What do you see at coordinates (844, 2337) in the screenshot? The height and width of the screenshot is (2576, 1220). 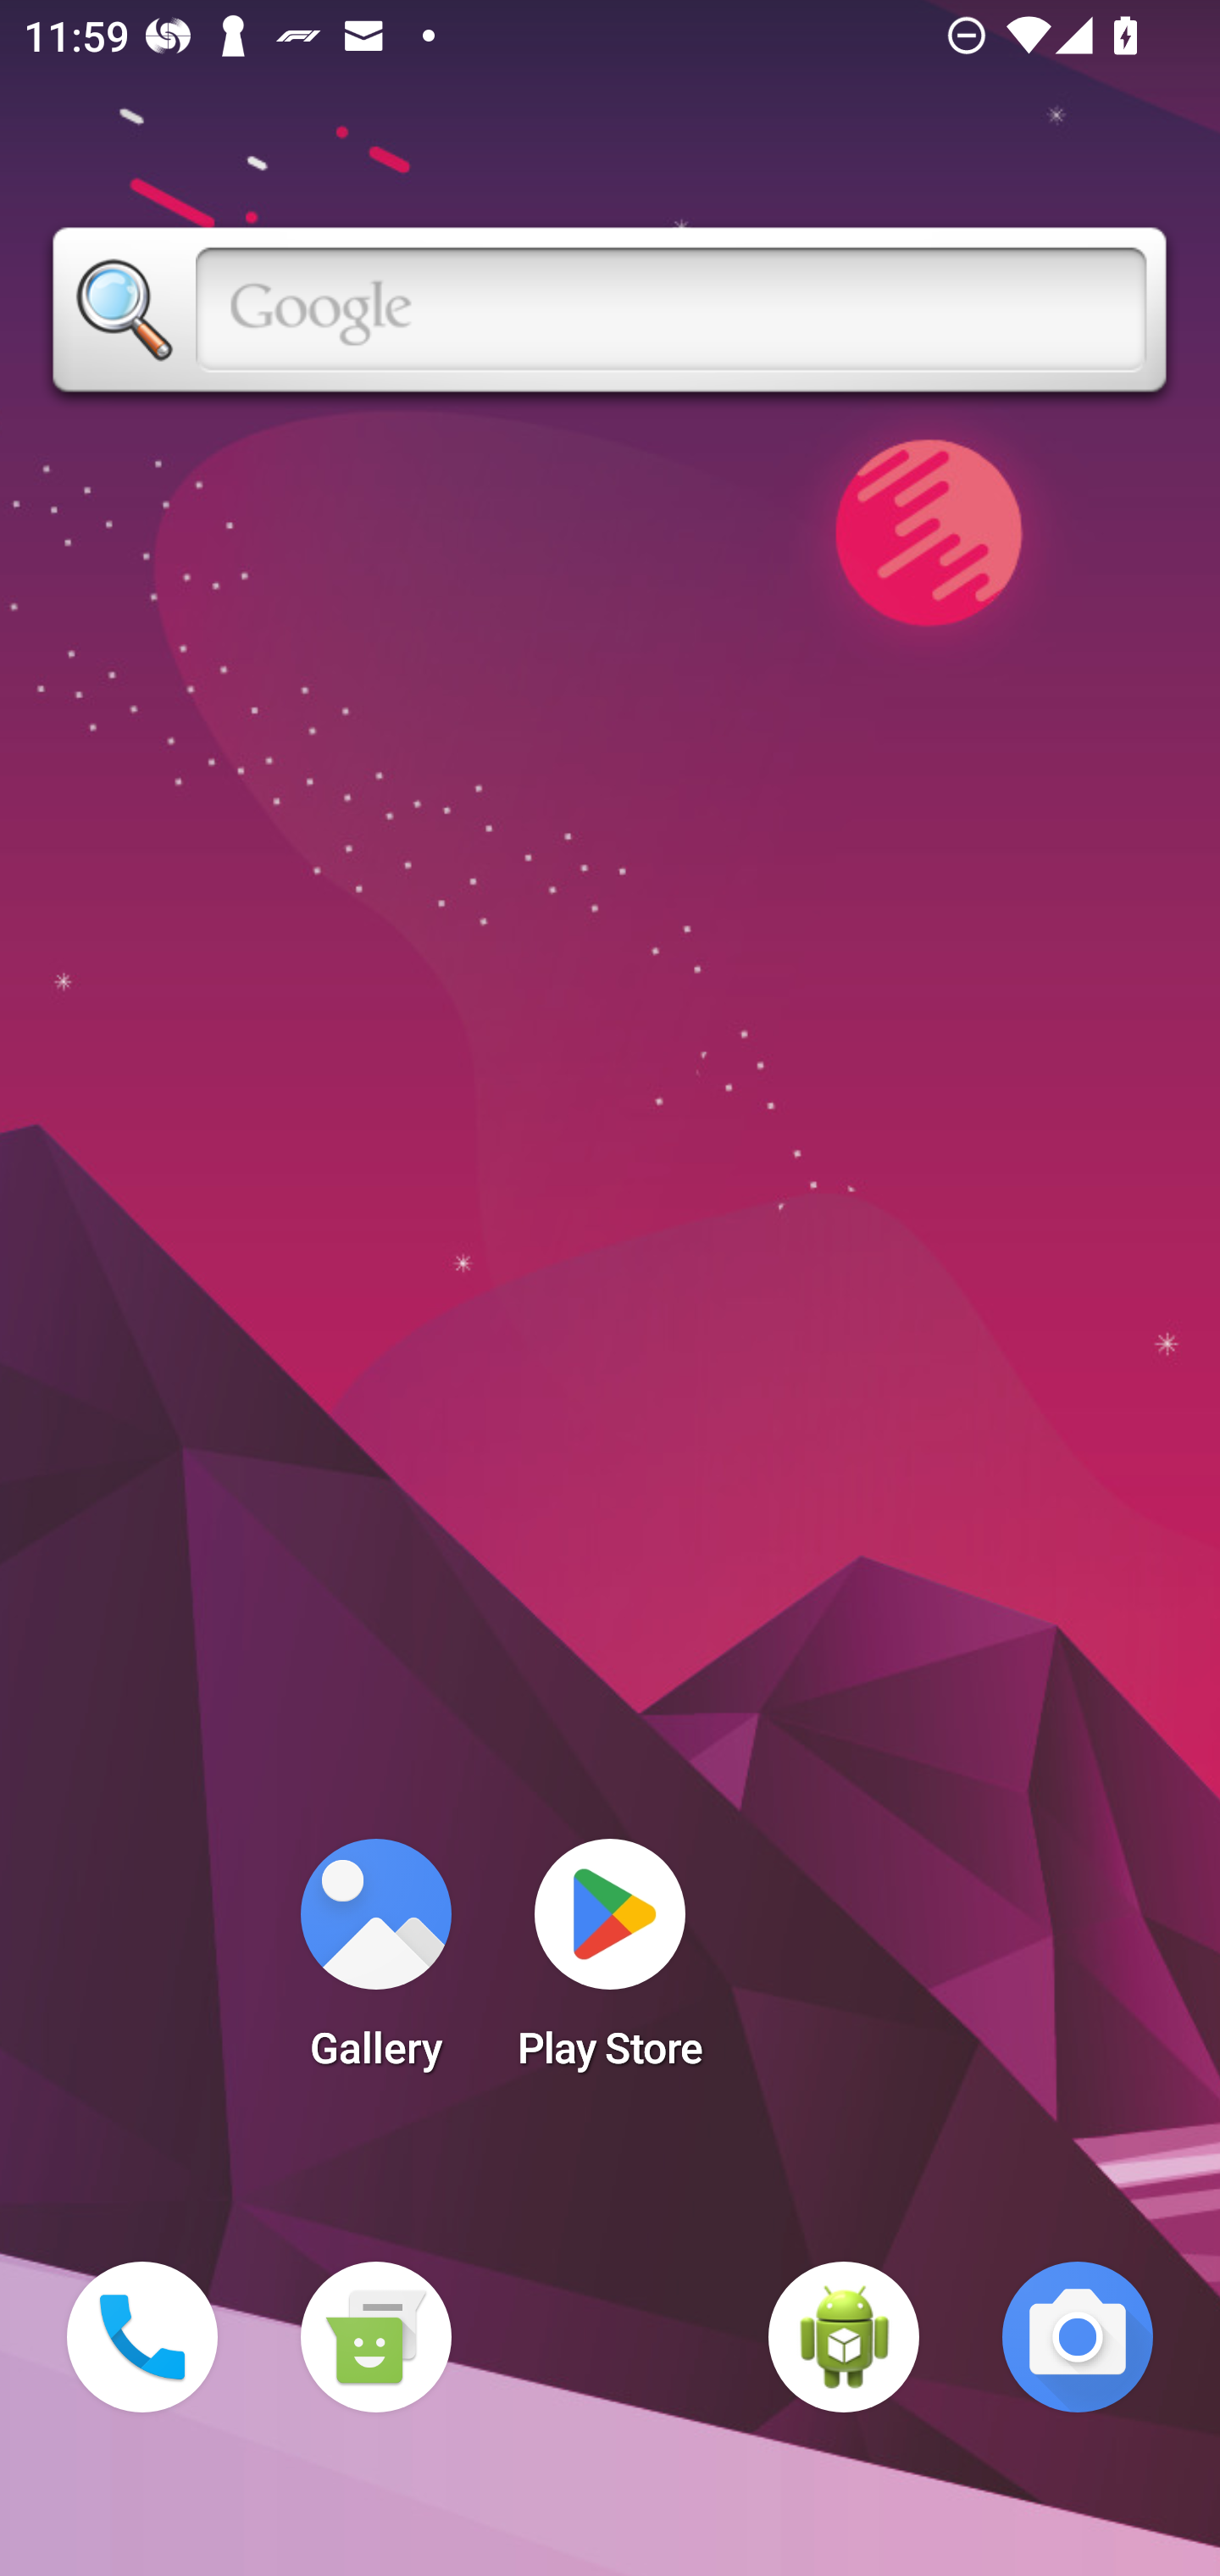 I see `WebView Browser Tester` at bounding box center [844, 2337].